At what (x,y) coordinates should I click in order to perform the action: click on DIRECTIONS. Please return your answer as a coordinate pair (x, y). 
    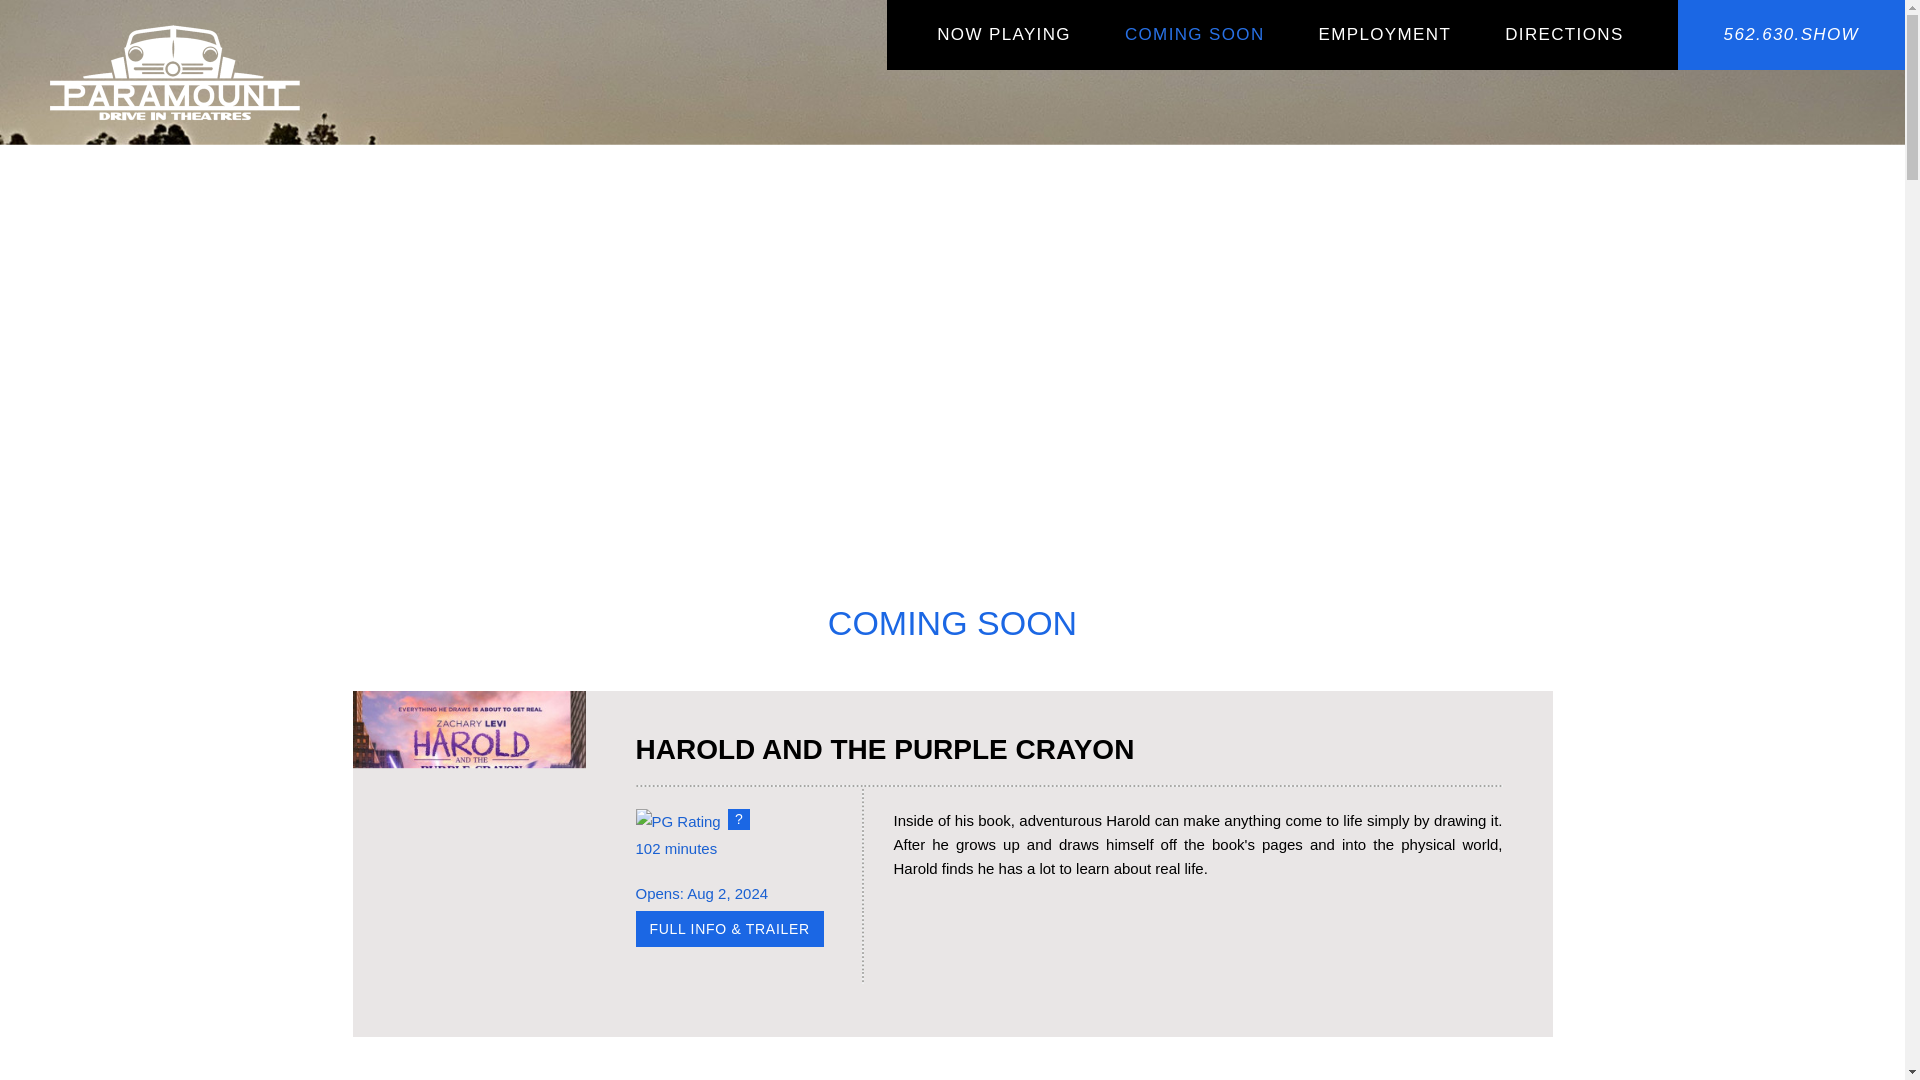
    Looking at the image, I should click on (1564, 34).